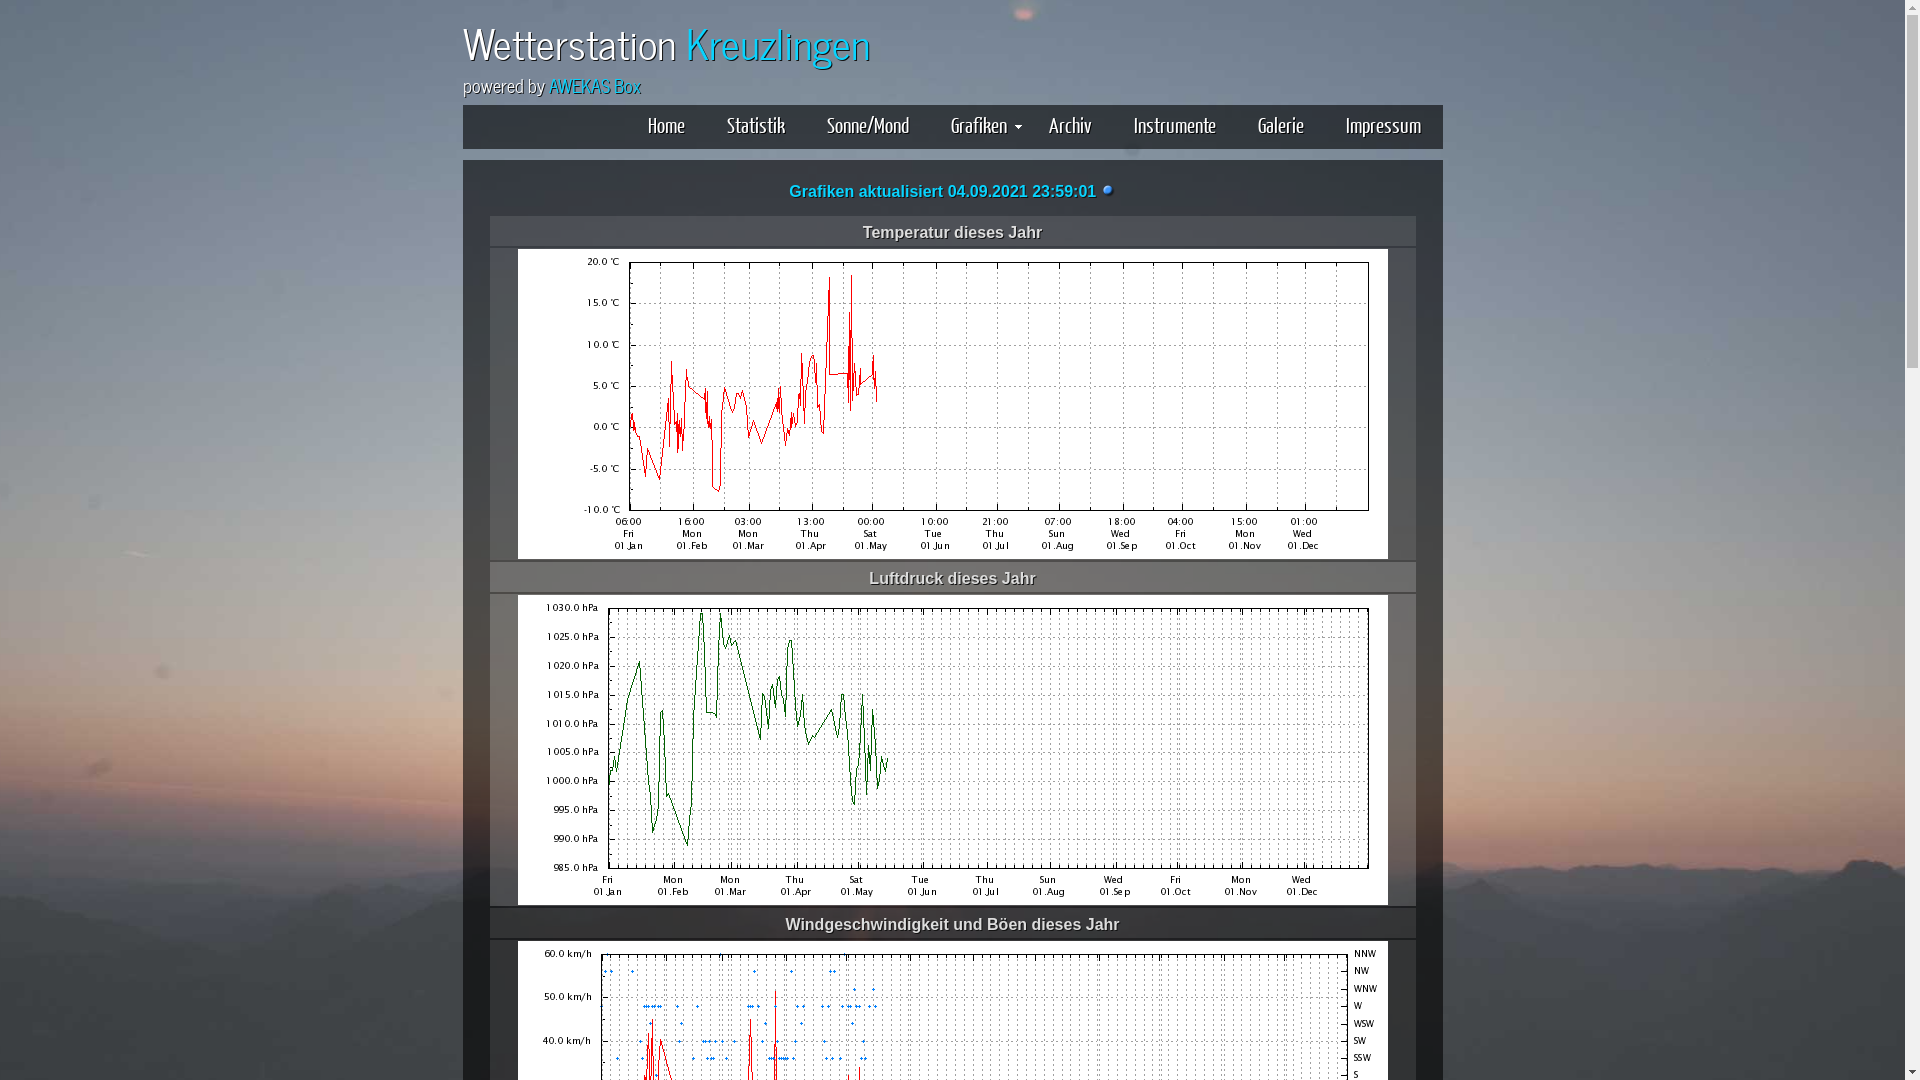  Describe the element at coordinates (666, 124) in the screenshot. I see `Home` at that location.